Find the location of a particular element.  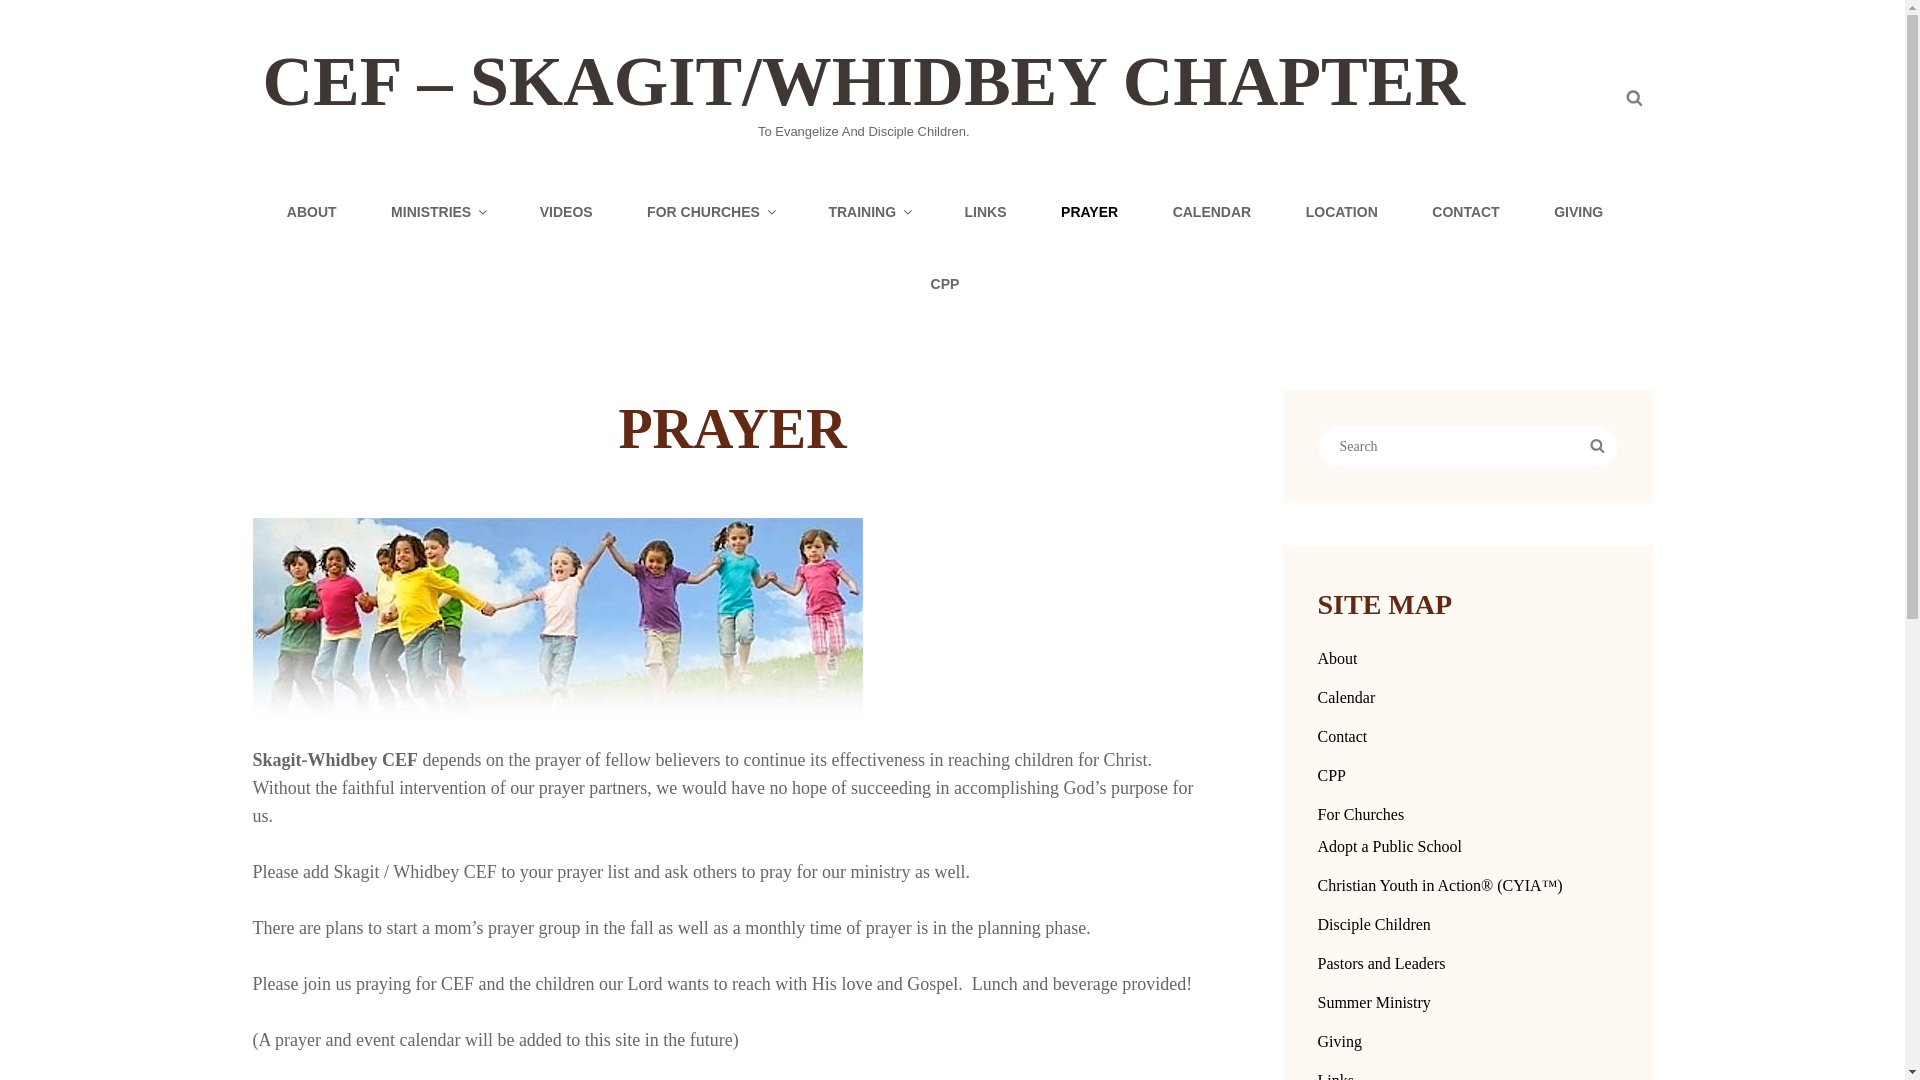

FOR CHURCHES is located at coordinates (710, 212).